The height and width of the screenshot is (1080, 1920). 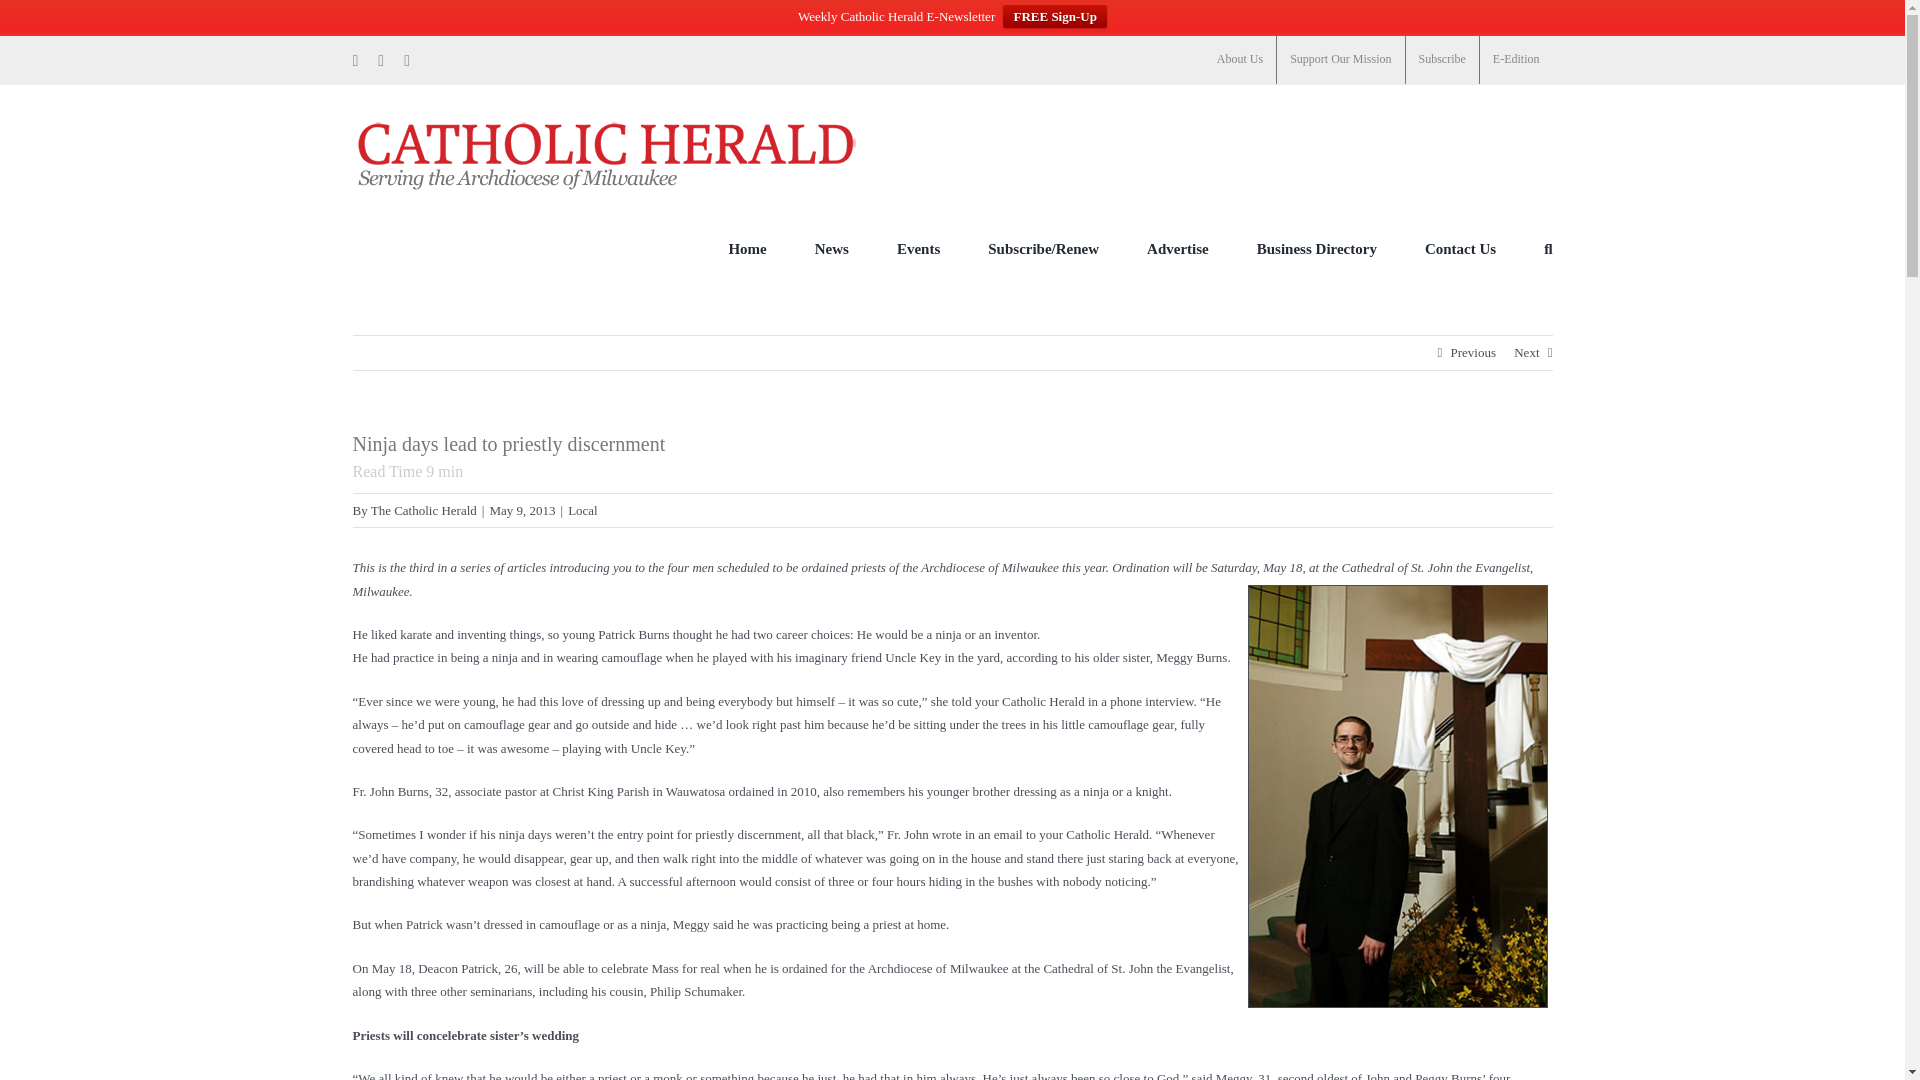 What do you see at coordinates (423, 510) in the screenshot?
I see `Posts by The Catholic Herald` at bounding box center [423, 510].